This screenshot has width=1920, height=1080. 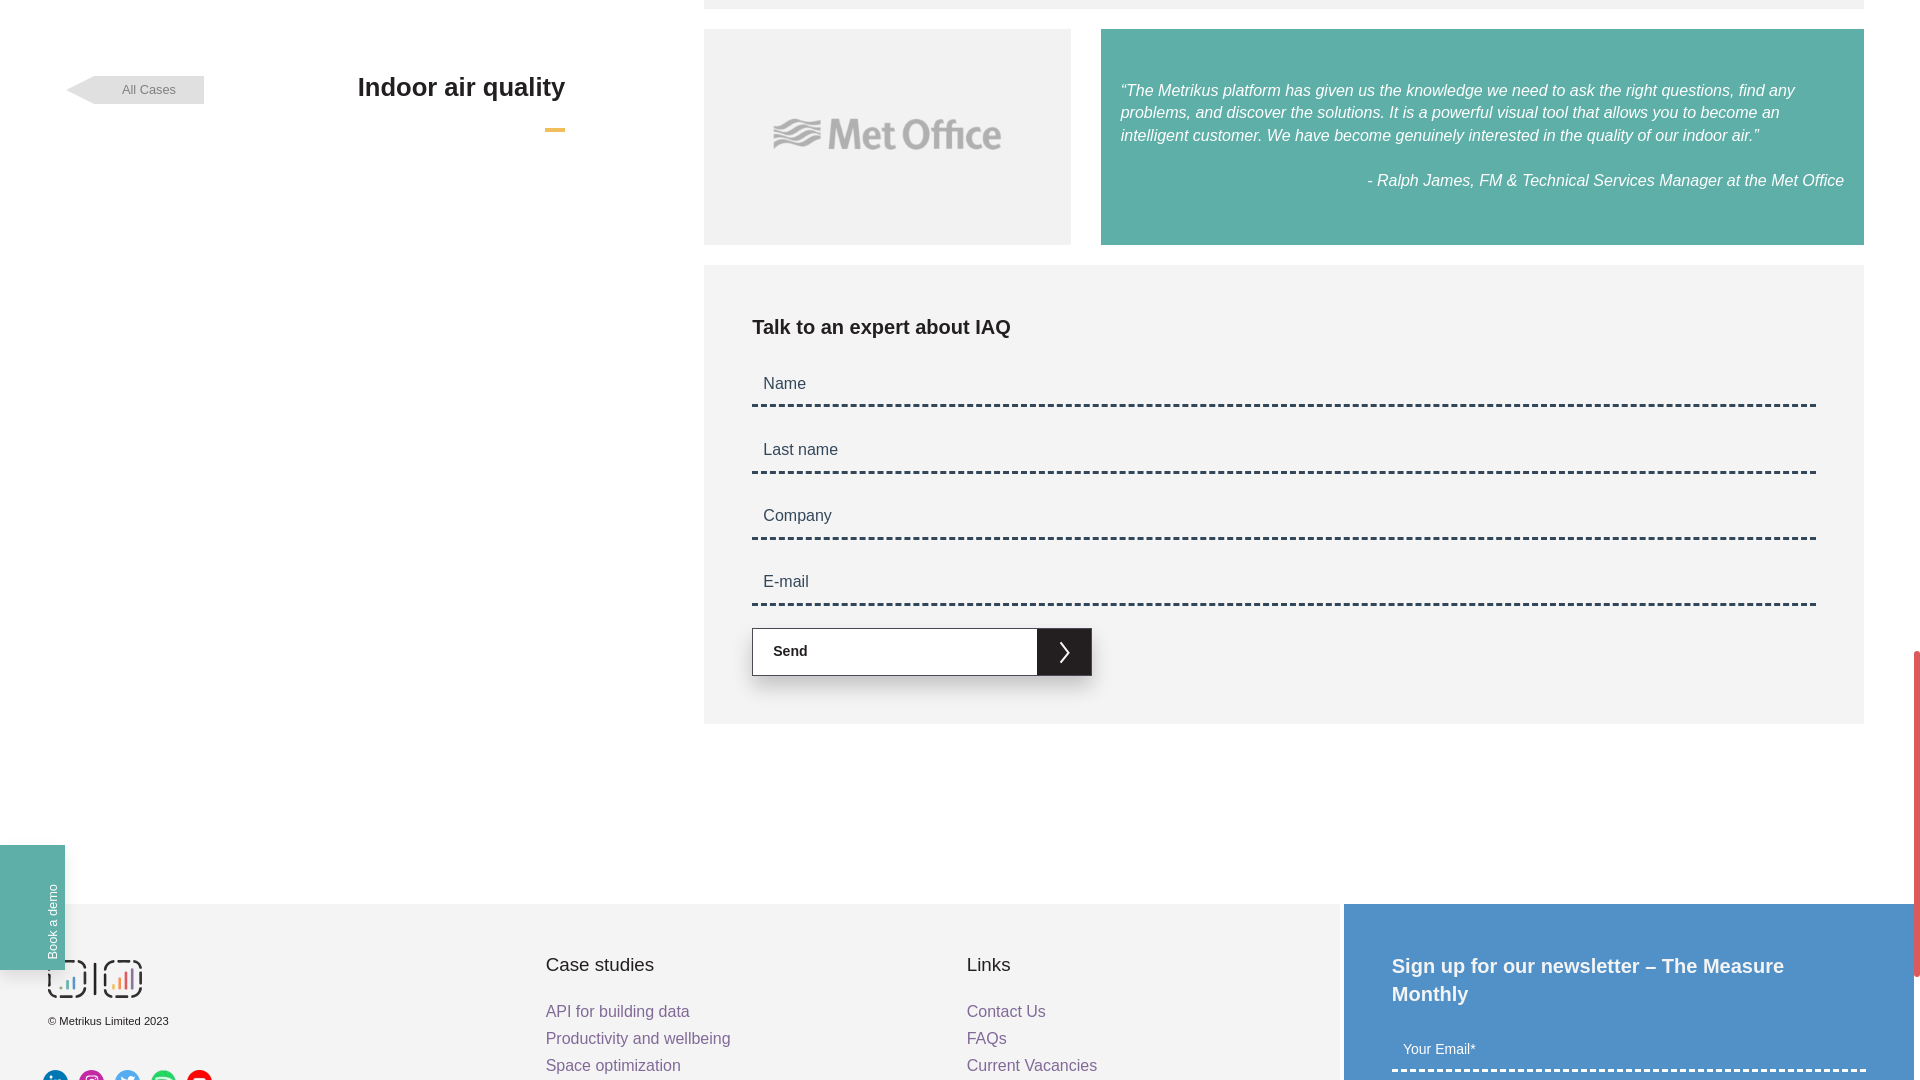 What do you see at coordinates (638, 1038) in the screenshot?
I see `Productivity and wellbeing` at bounding box center [638, 1038].